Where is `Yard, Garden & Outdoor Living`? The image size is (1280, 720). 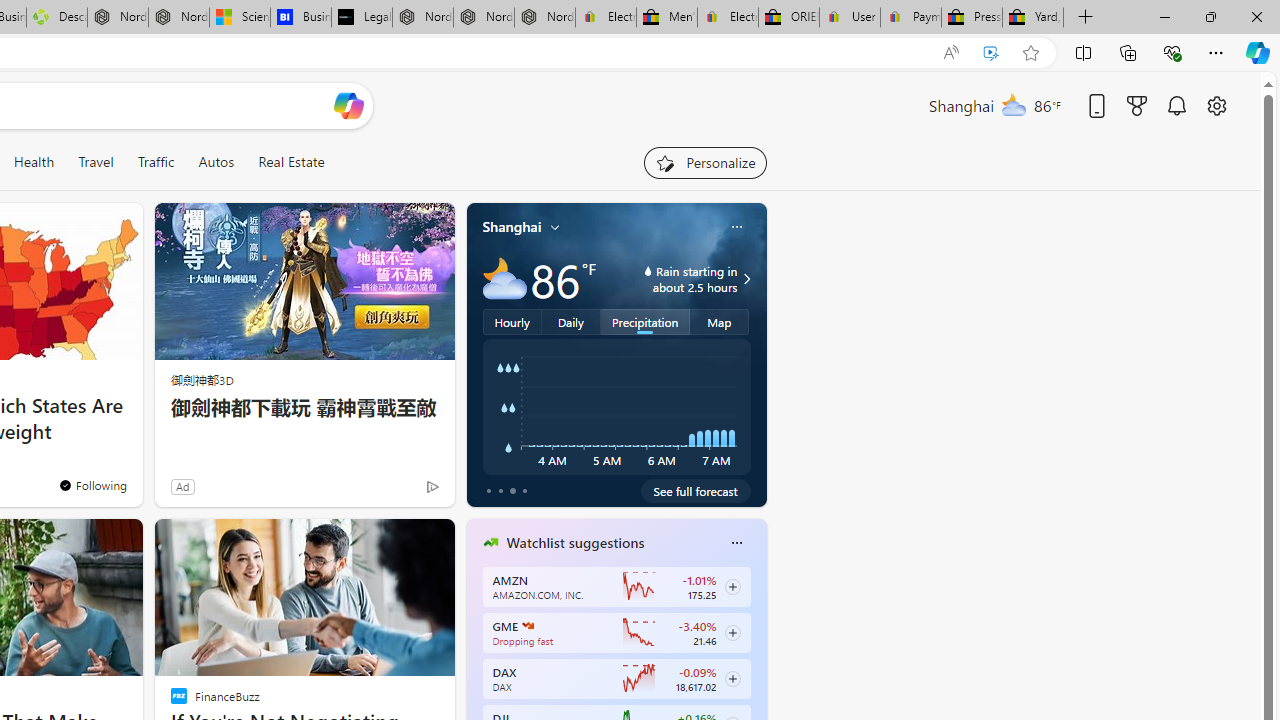 Yard, Garden & Outdoor Living is located at coordinates (1033, 18).